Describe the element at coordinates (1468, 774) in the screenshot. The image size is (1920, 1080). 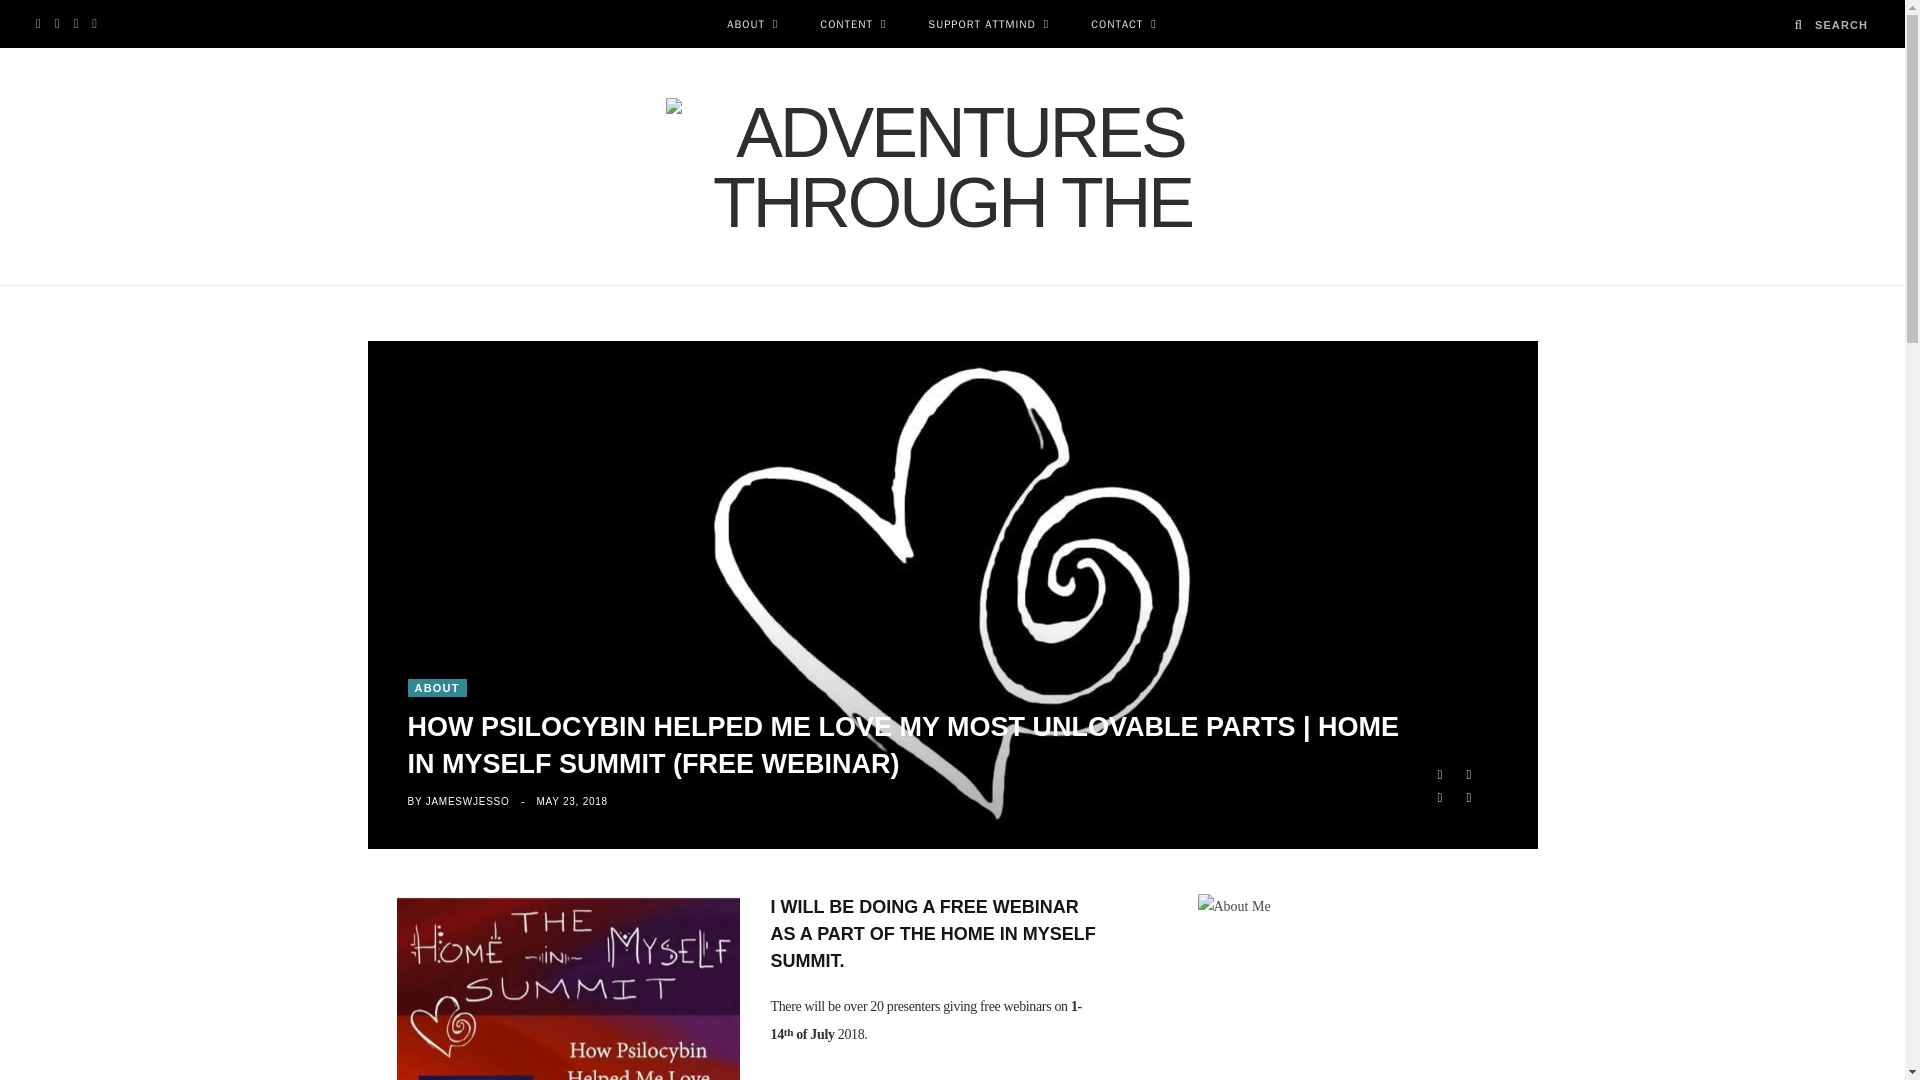
I see `Twitter` at that location.